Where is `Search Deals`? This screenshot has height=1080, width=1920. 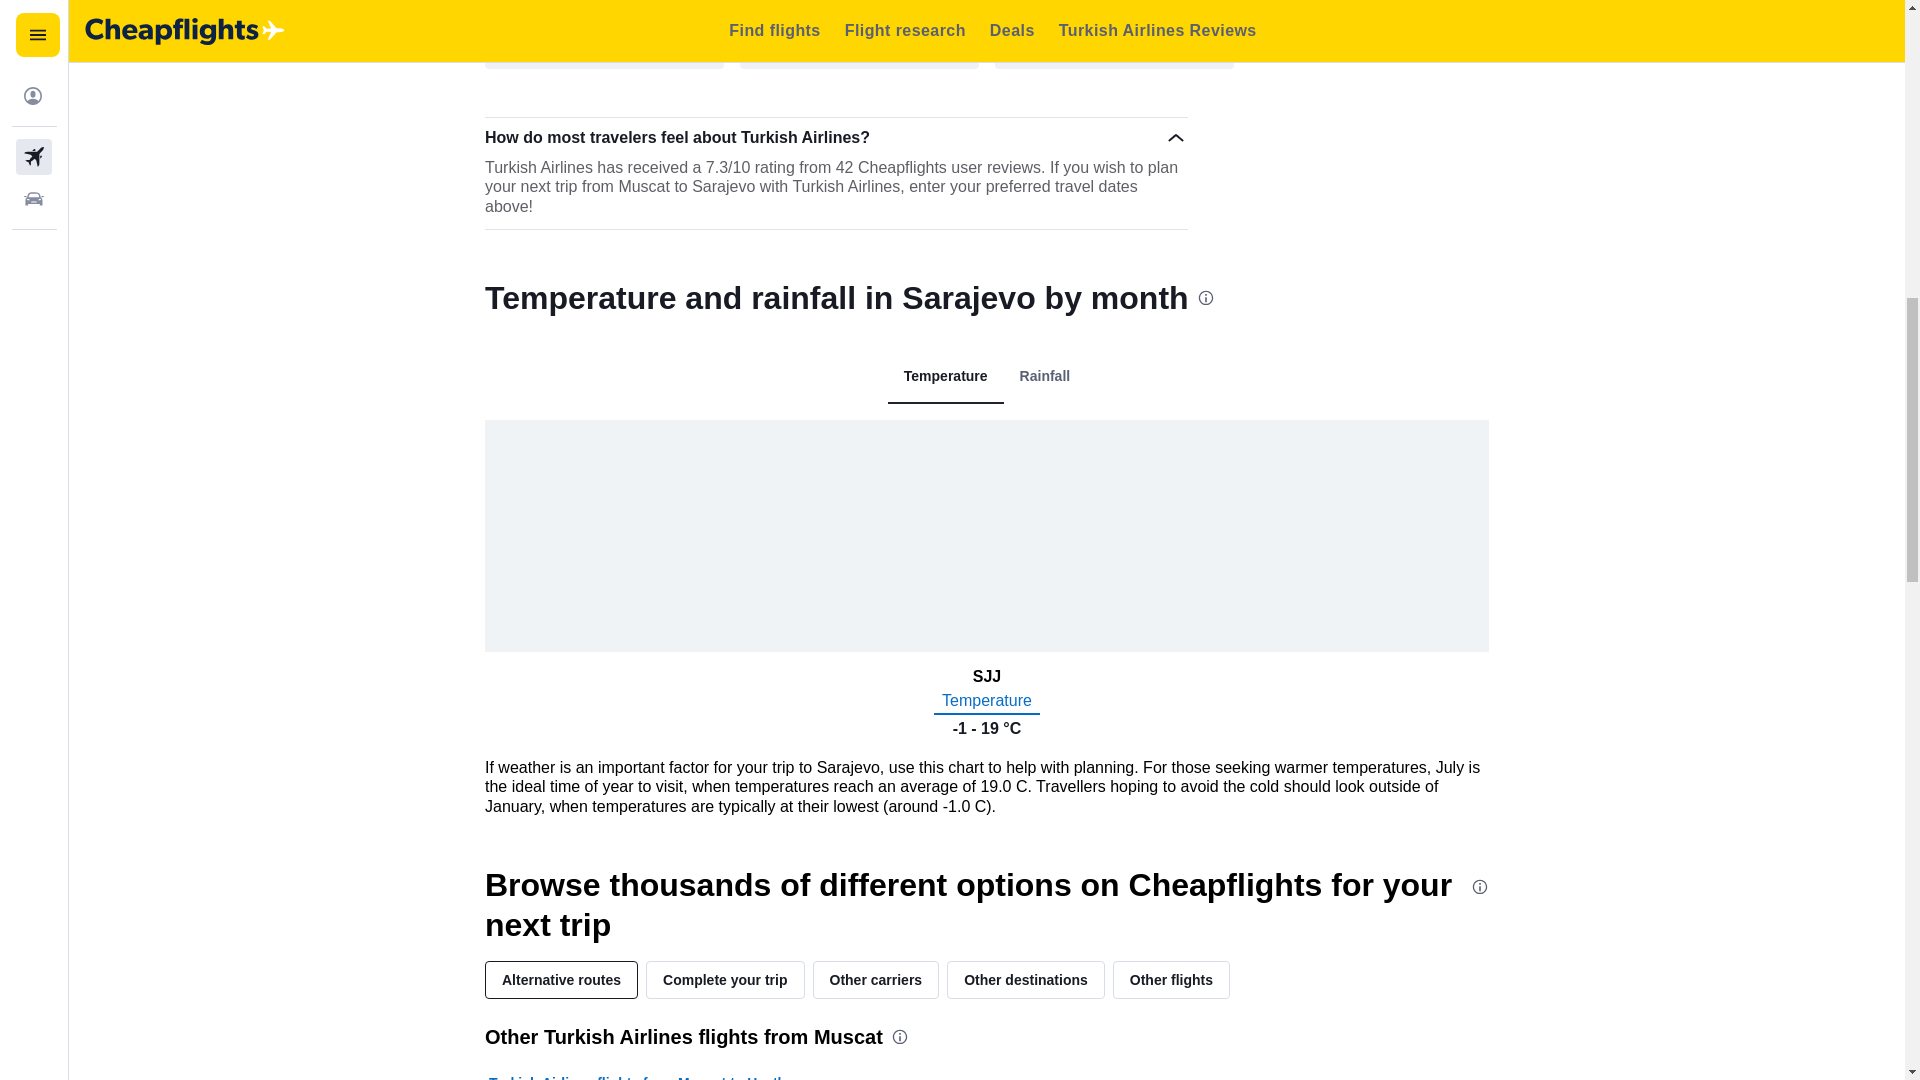 Search Deals is located at coordinates (604, 38).